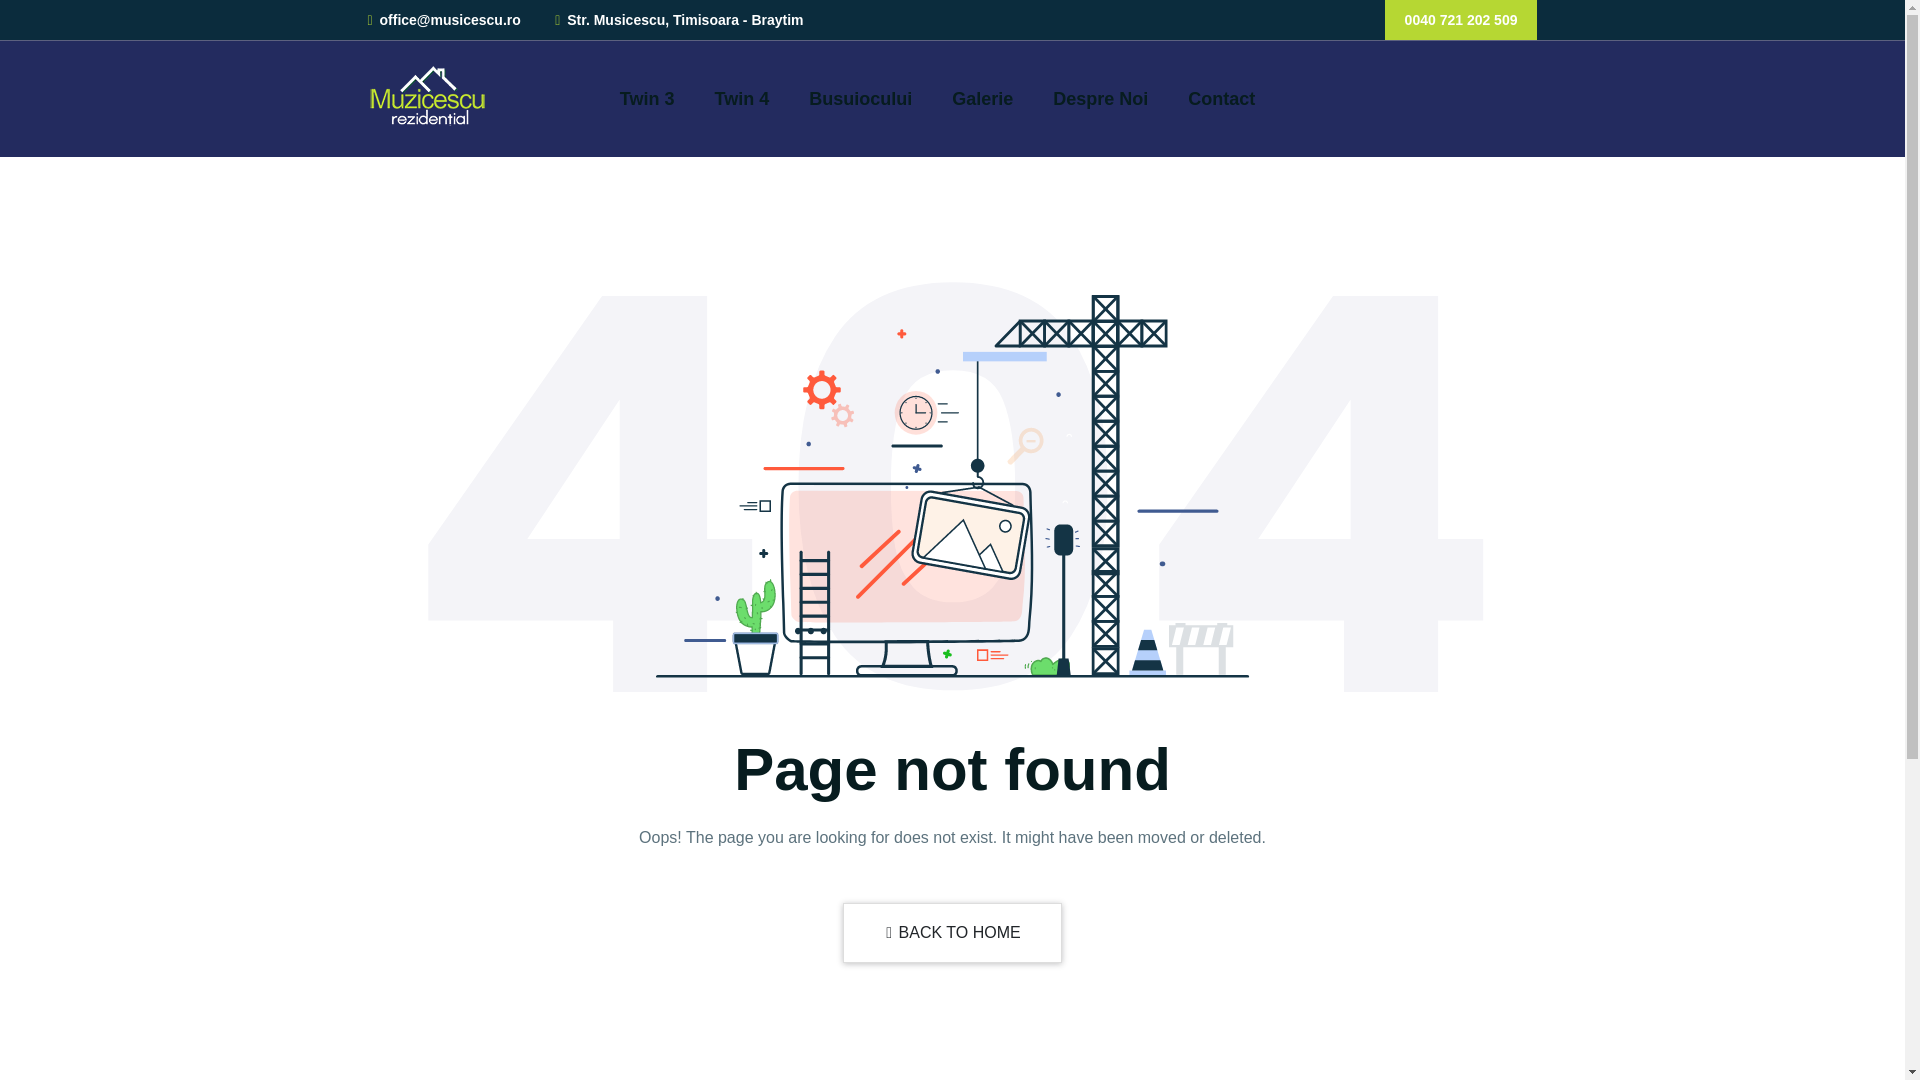  I want to click on Despre Noi, so click(1100, 98).